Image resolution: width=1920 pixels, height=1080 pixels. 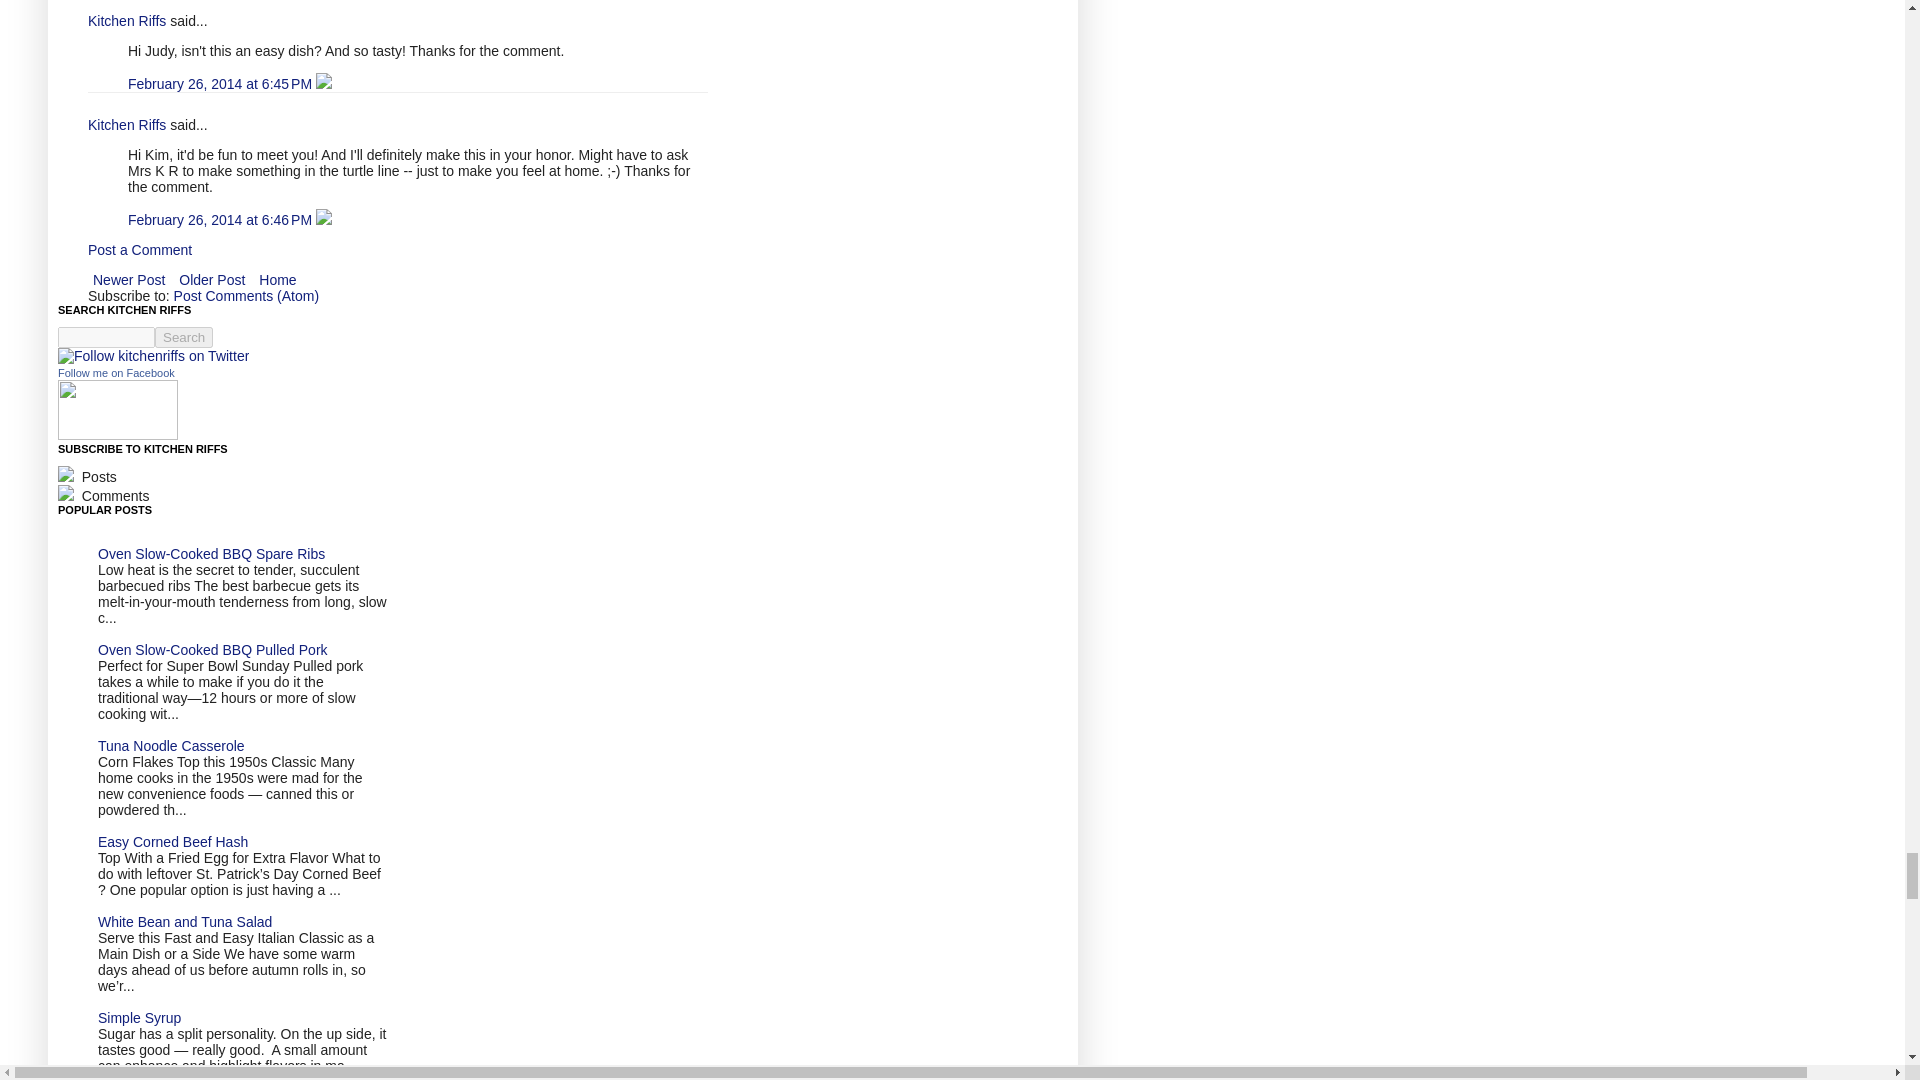 I want to click on Search, so click(x=184, y=337).